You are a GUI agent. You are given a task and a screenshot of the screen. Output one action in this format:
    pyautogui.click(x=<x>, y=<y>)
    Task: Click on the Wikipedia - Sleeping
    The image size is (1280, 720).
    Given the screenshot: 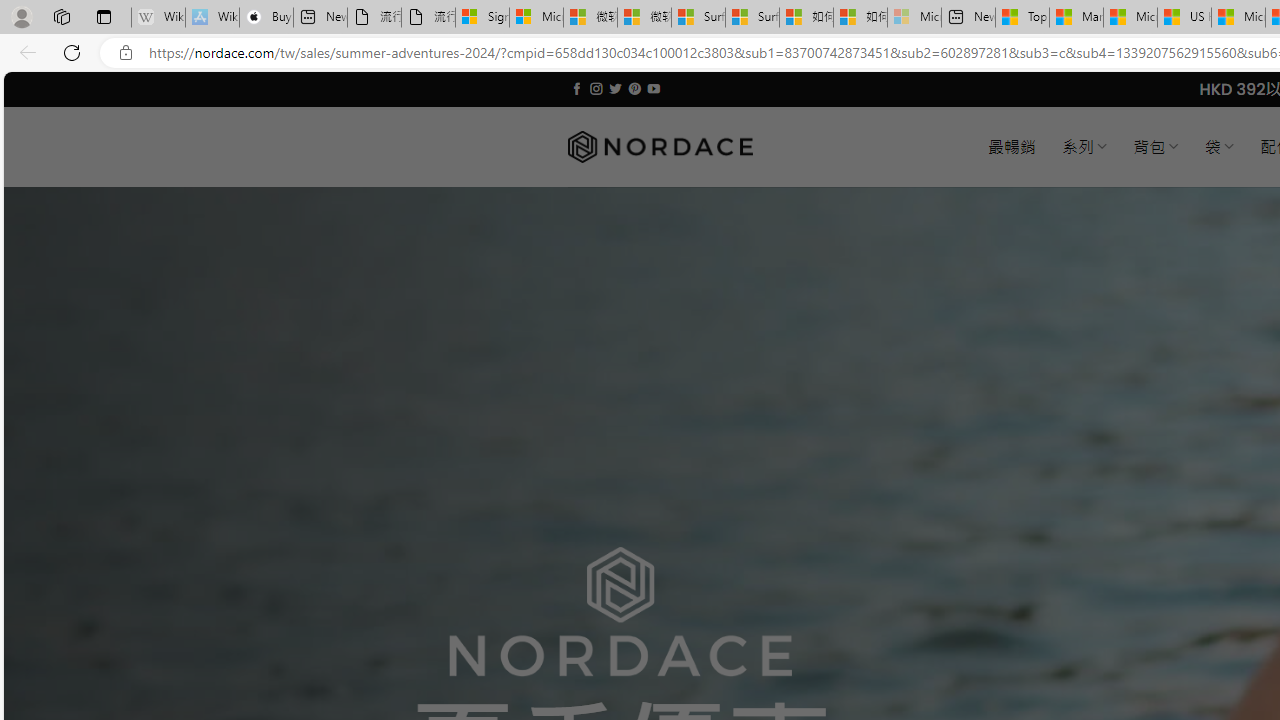 What is the action you would take?
    pyautogui.click(x=158, y=18)
    